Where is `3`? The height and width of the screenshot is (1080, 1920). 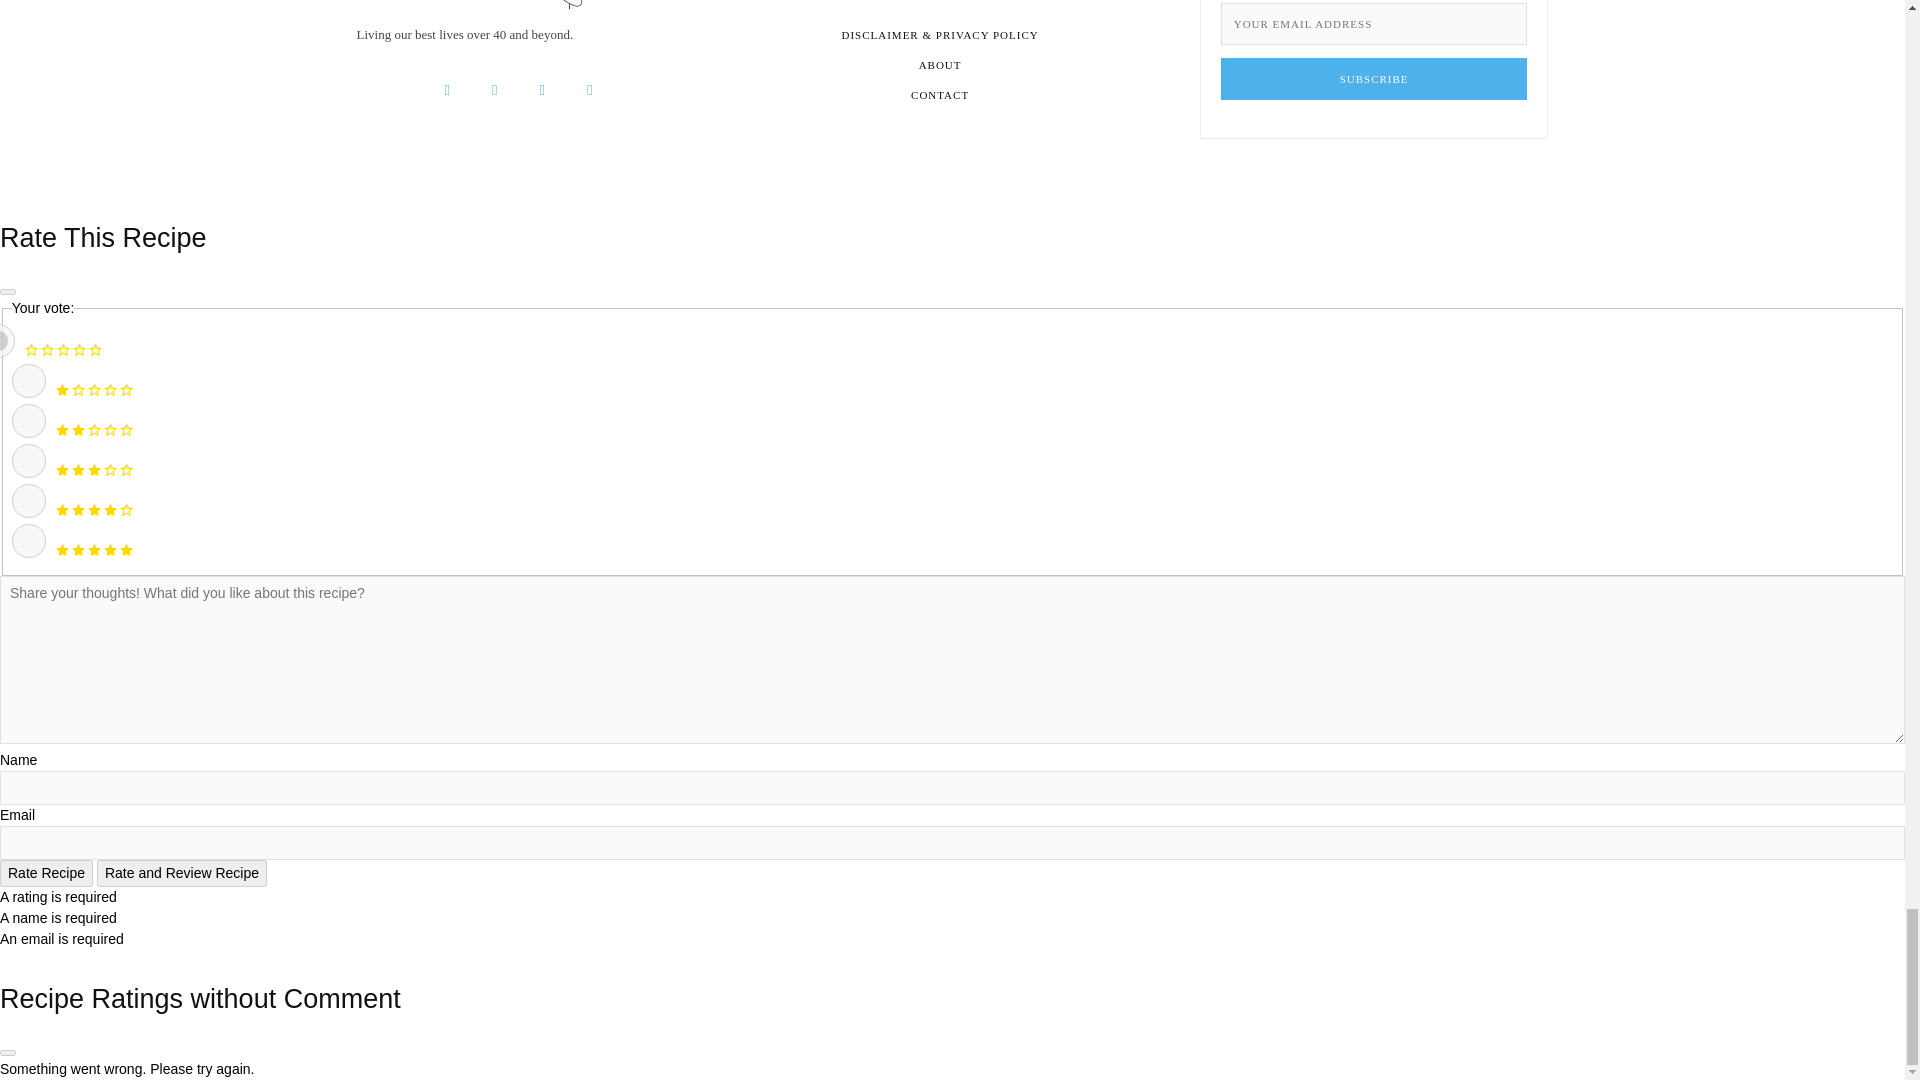
3 is located at coordinates (28, 460).